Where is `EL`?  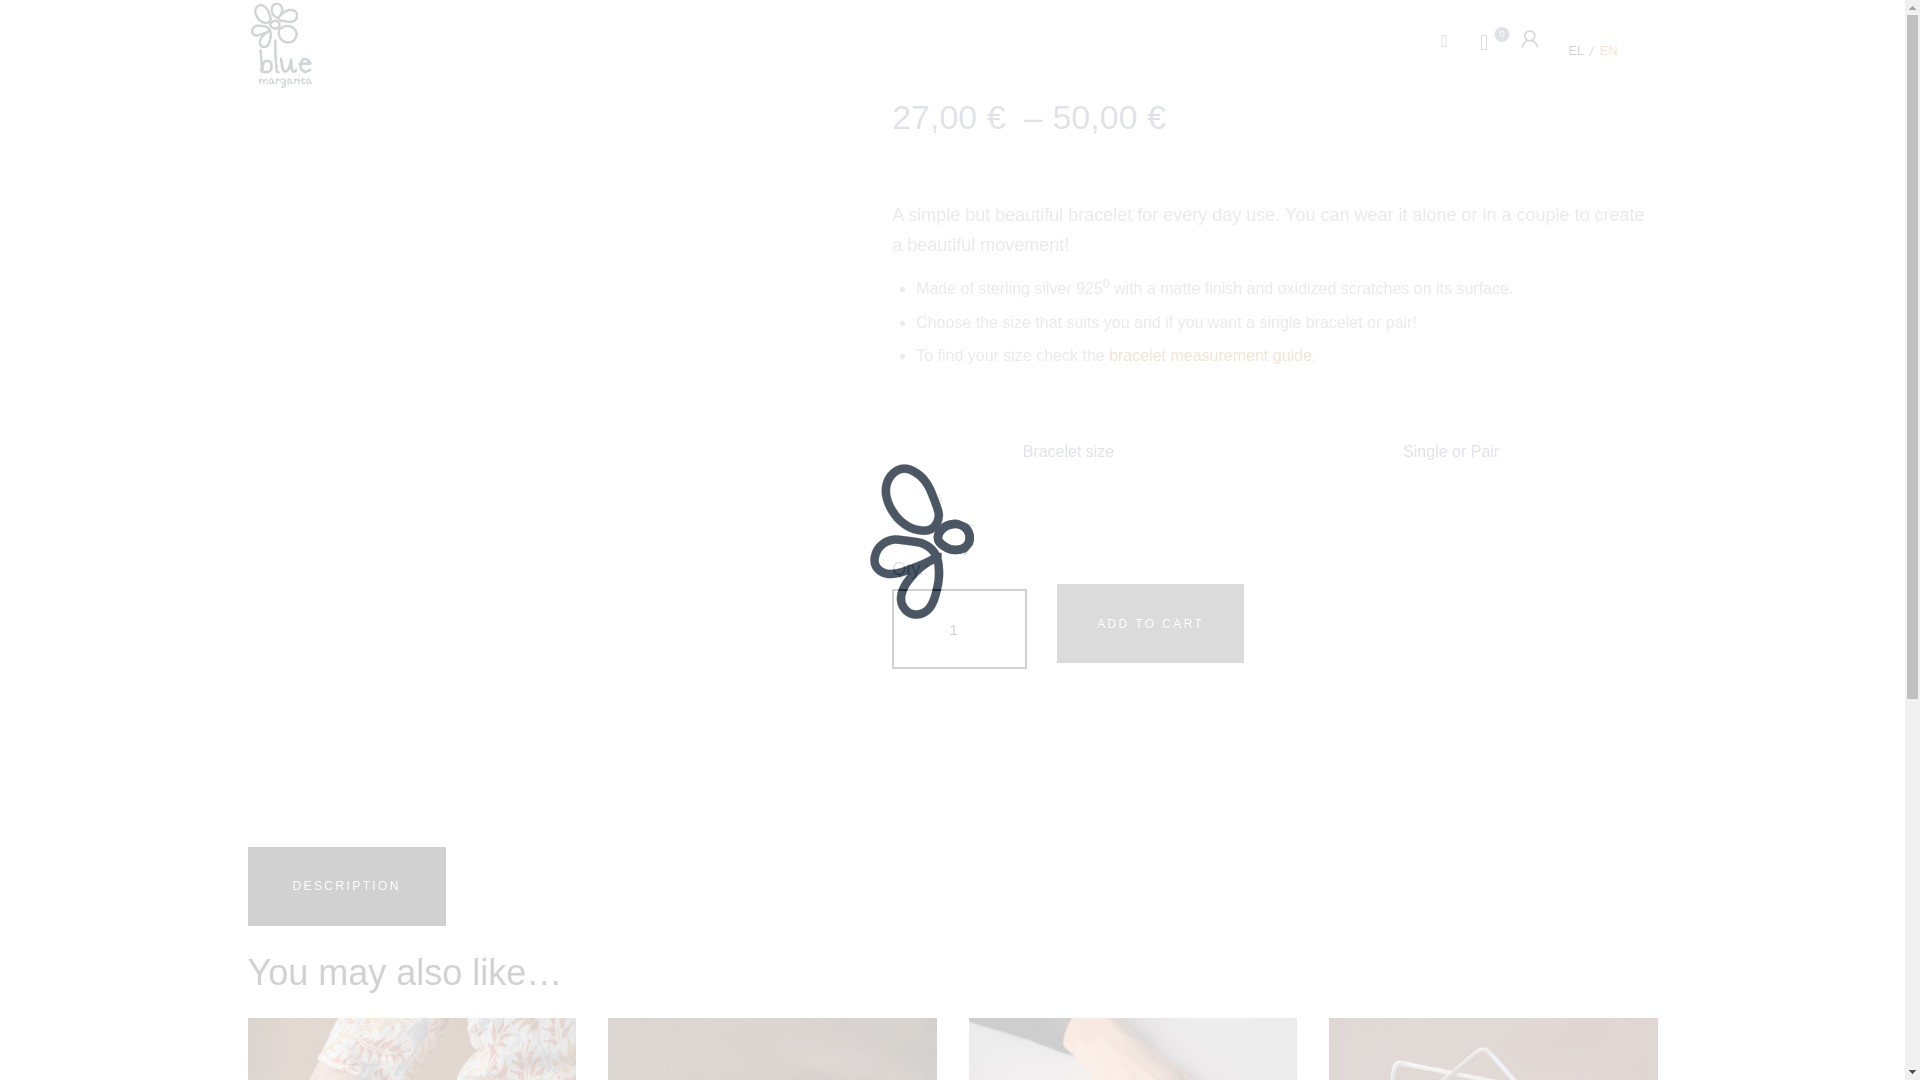 EL is located at coordinates (1579, 54).